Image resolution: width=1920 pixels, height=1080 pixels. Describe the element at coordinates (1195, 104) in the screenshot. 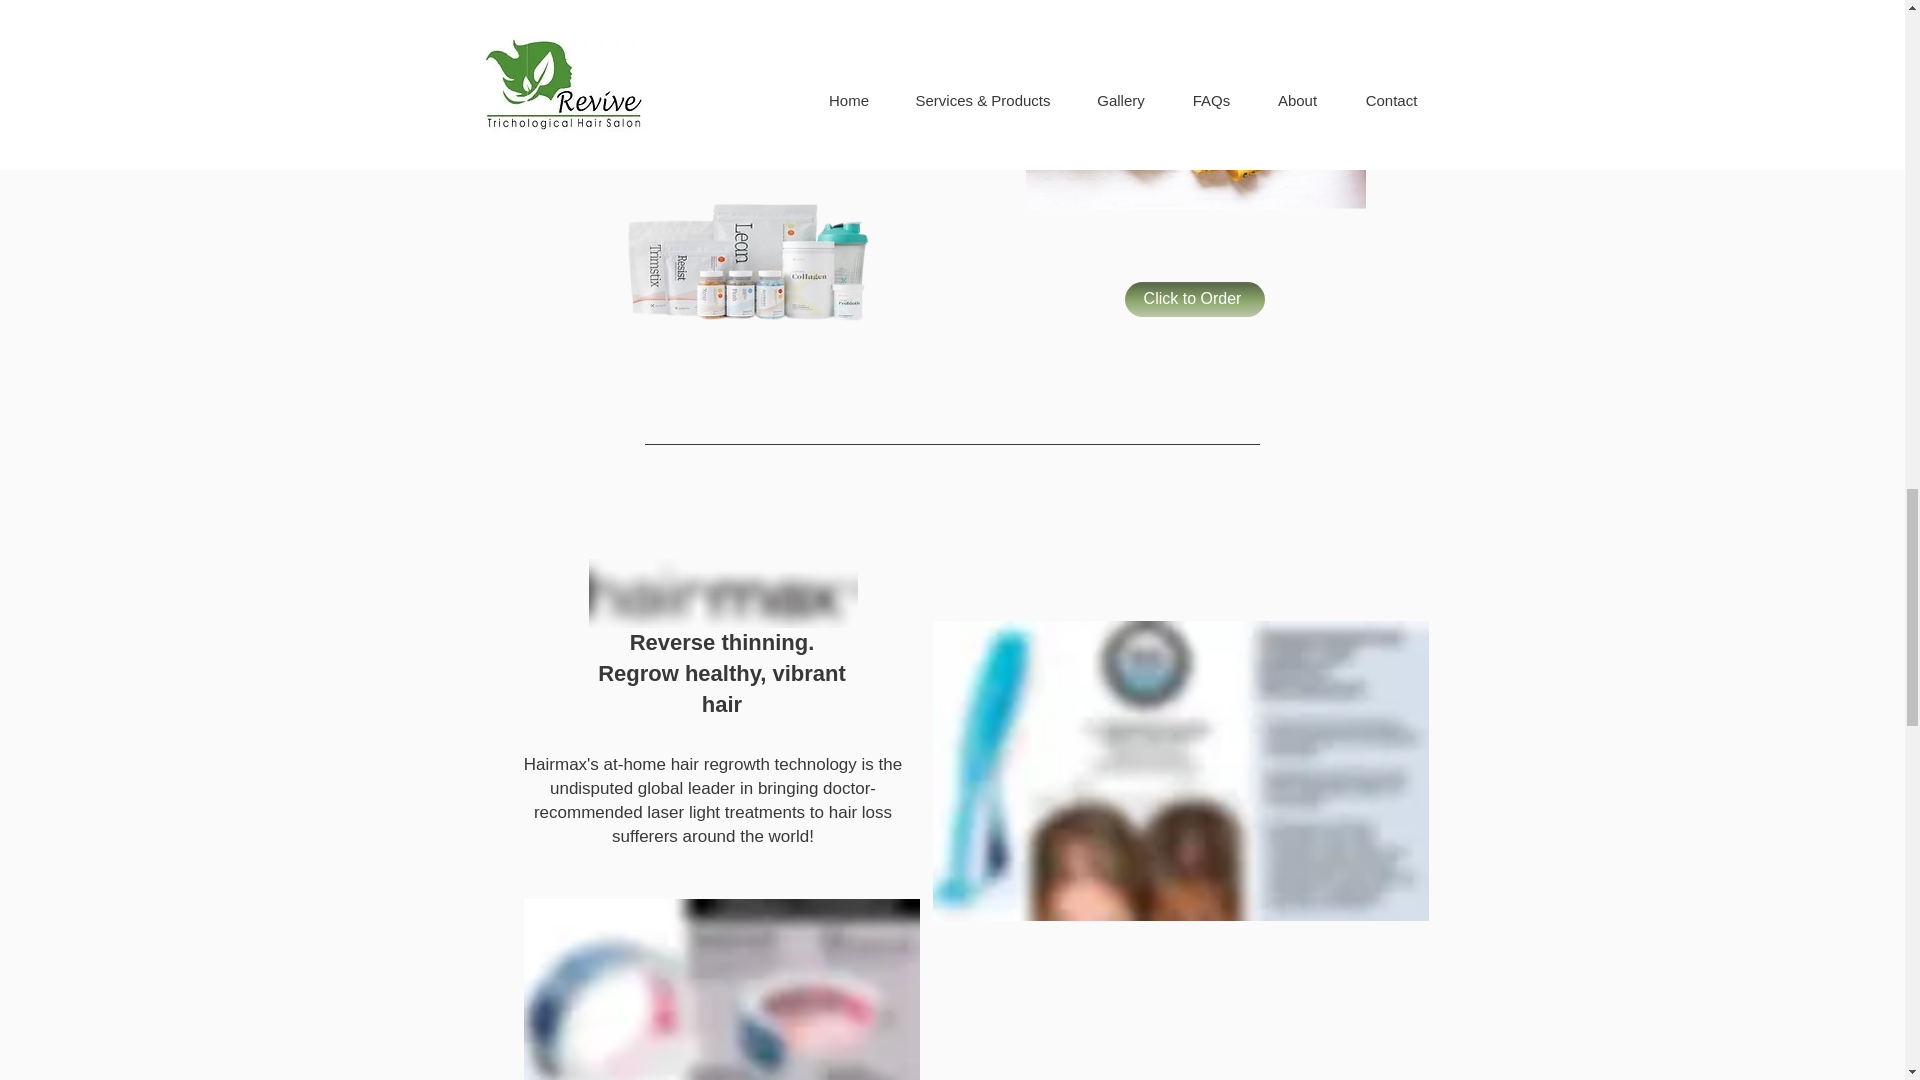

I see `Things needed for weight los` at that location.